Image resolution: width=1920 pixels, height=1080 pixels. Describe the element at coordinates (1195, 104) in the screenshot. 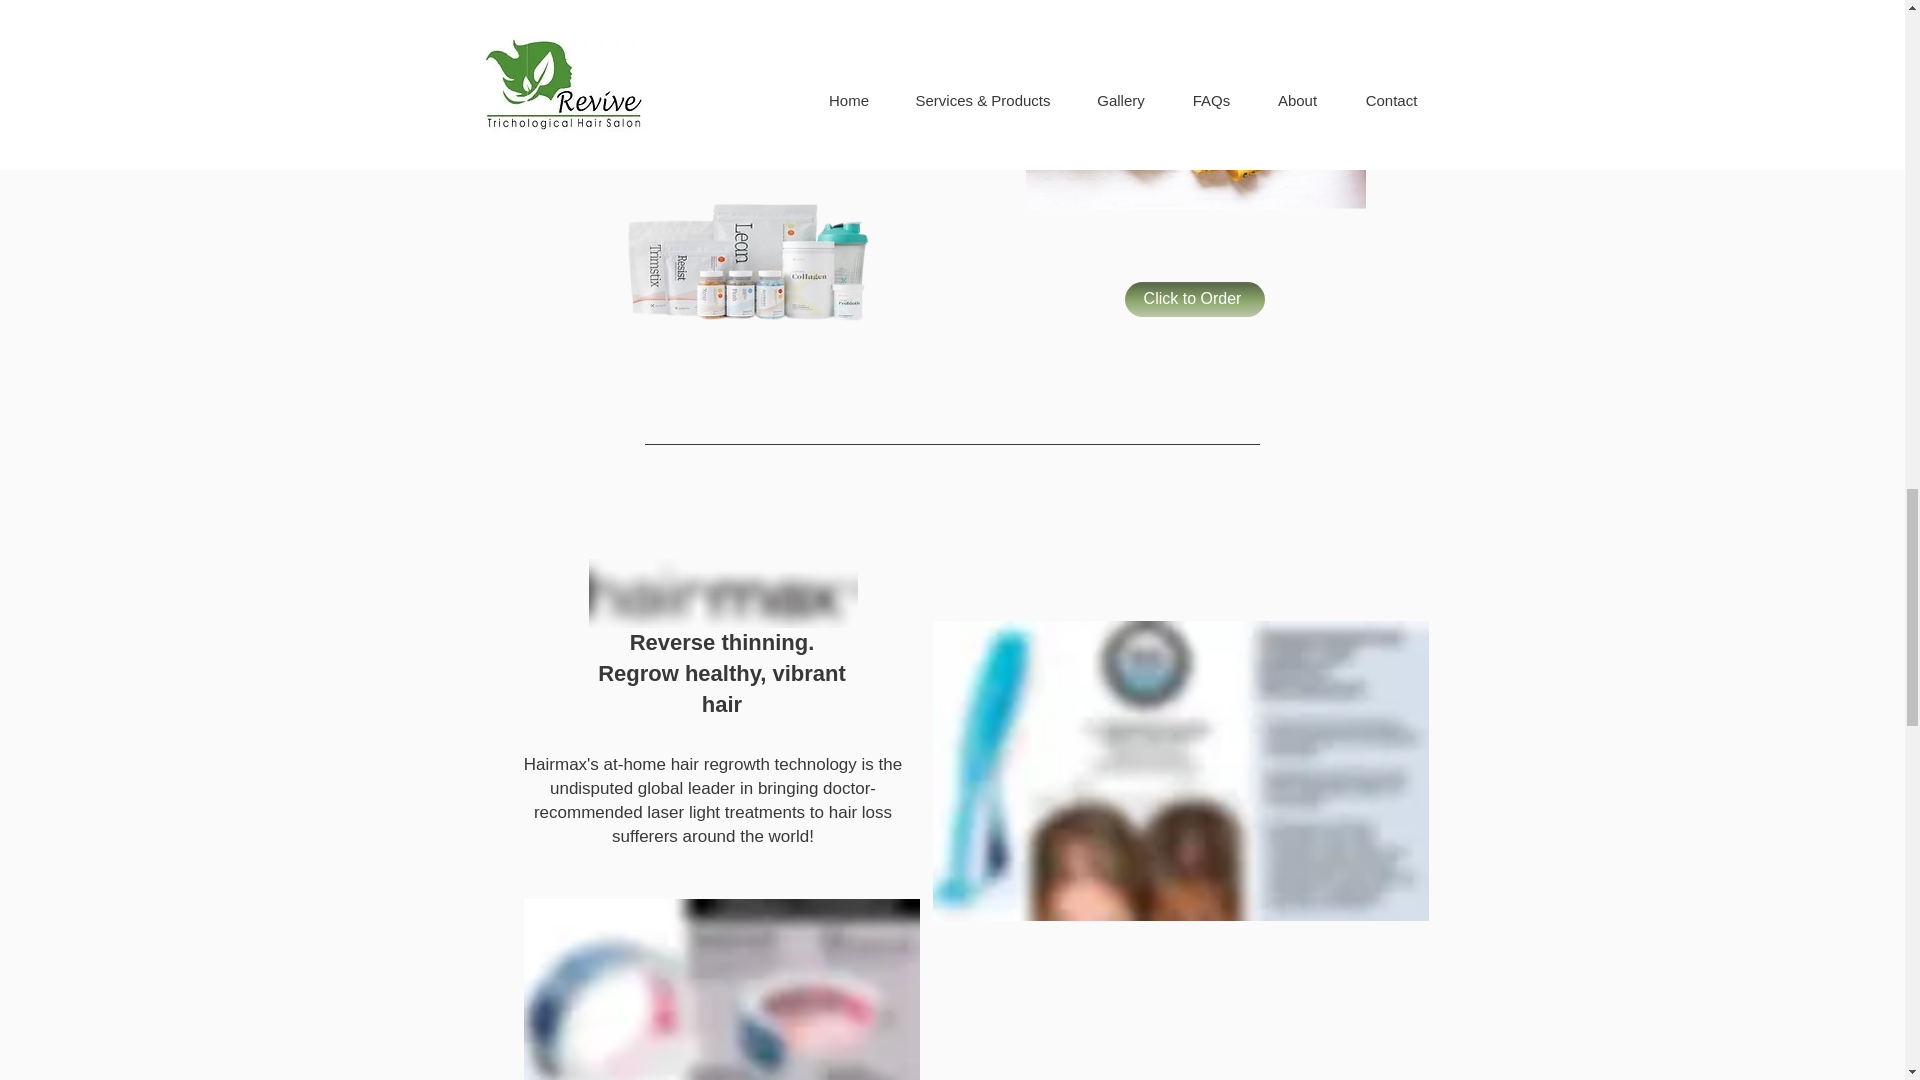

I see `Things needed for weight los` at that location.